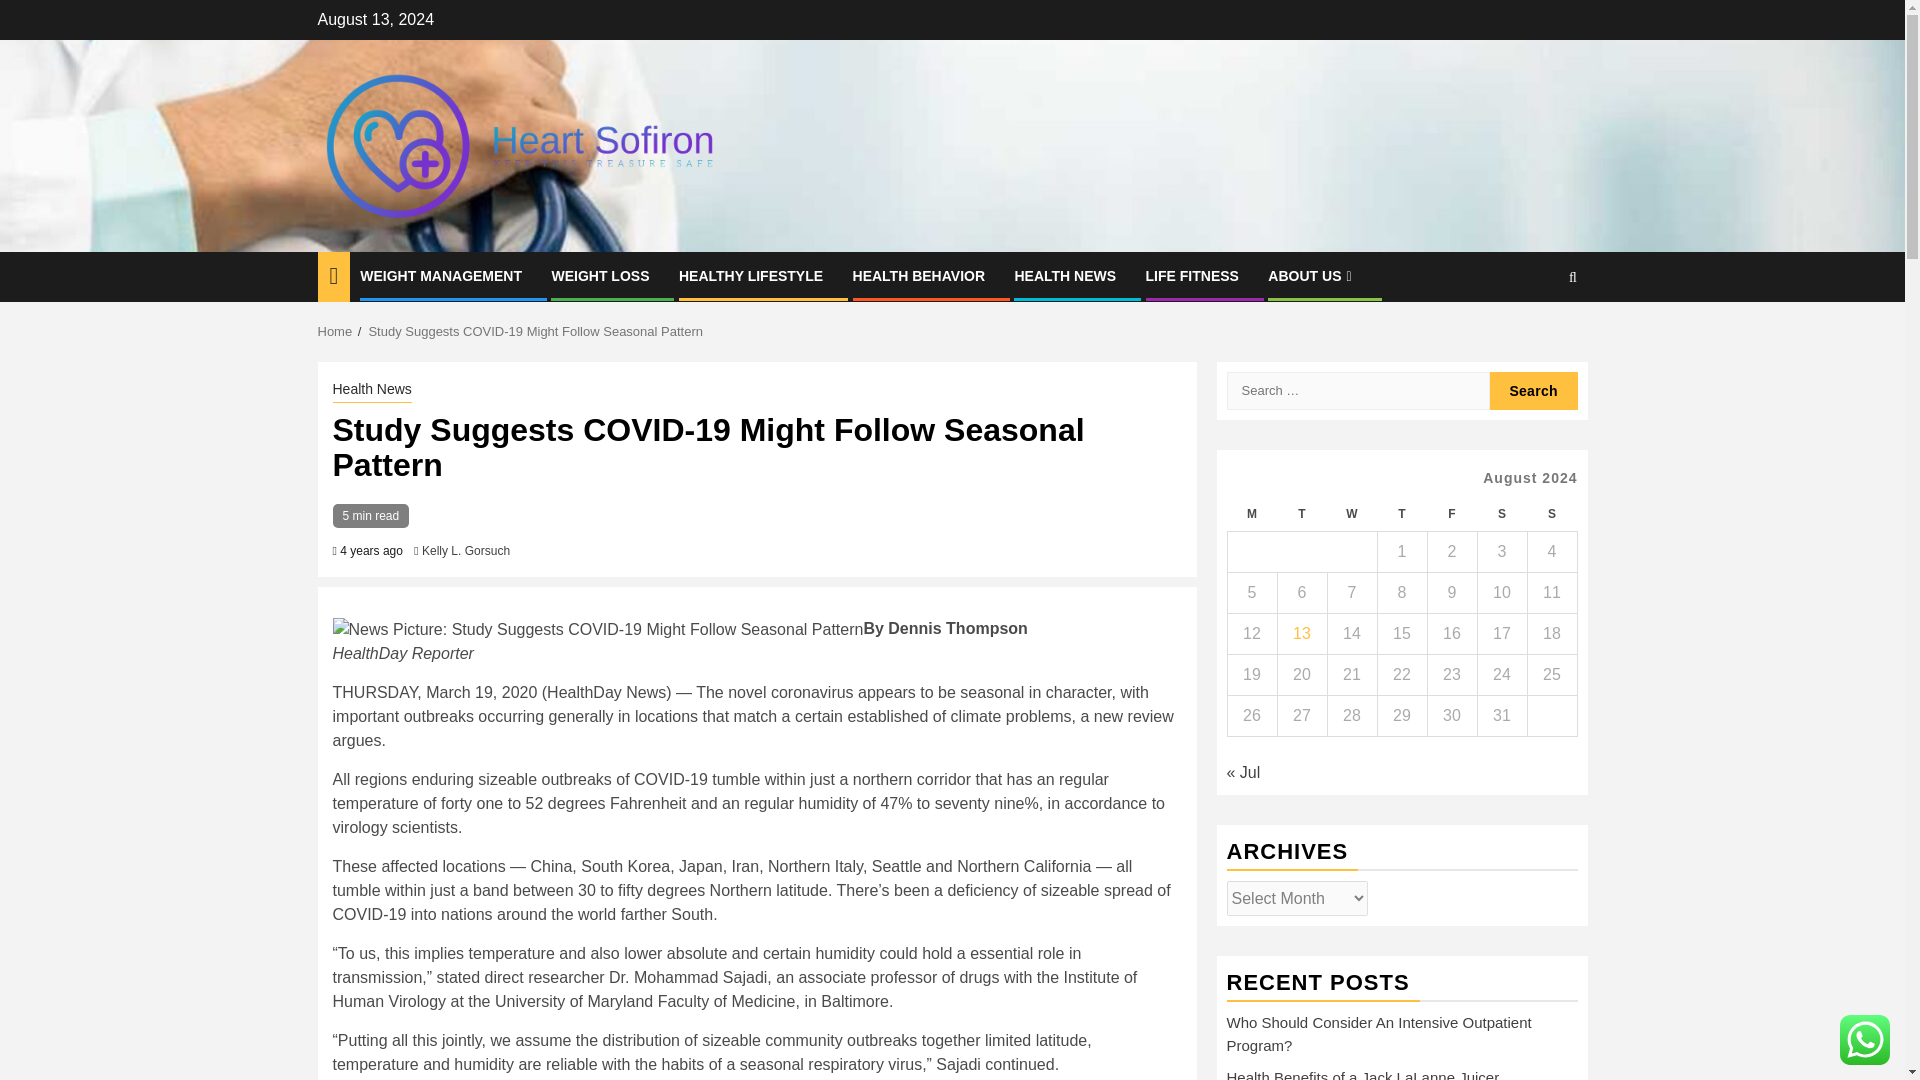  I want to click on Health News, so click(371, 390).